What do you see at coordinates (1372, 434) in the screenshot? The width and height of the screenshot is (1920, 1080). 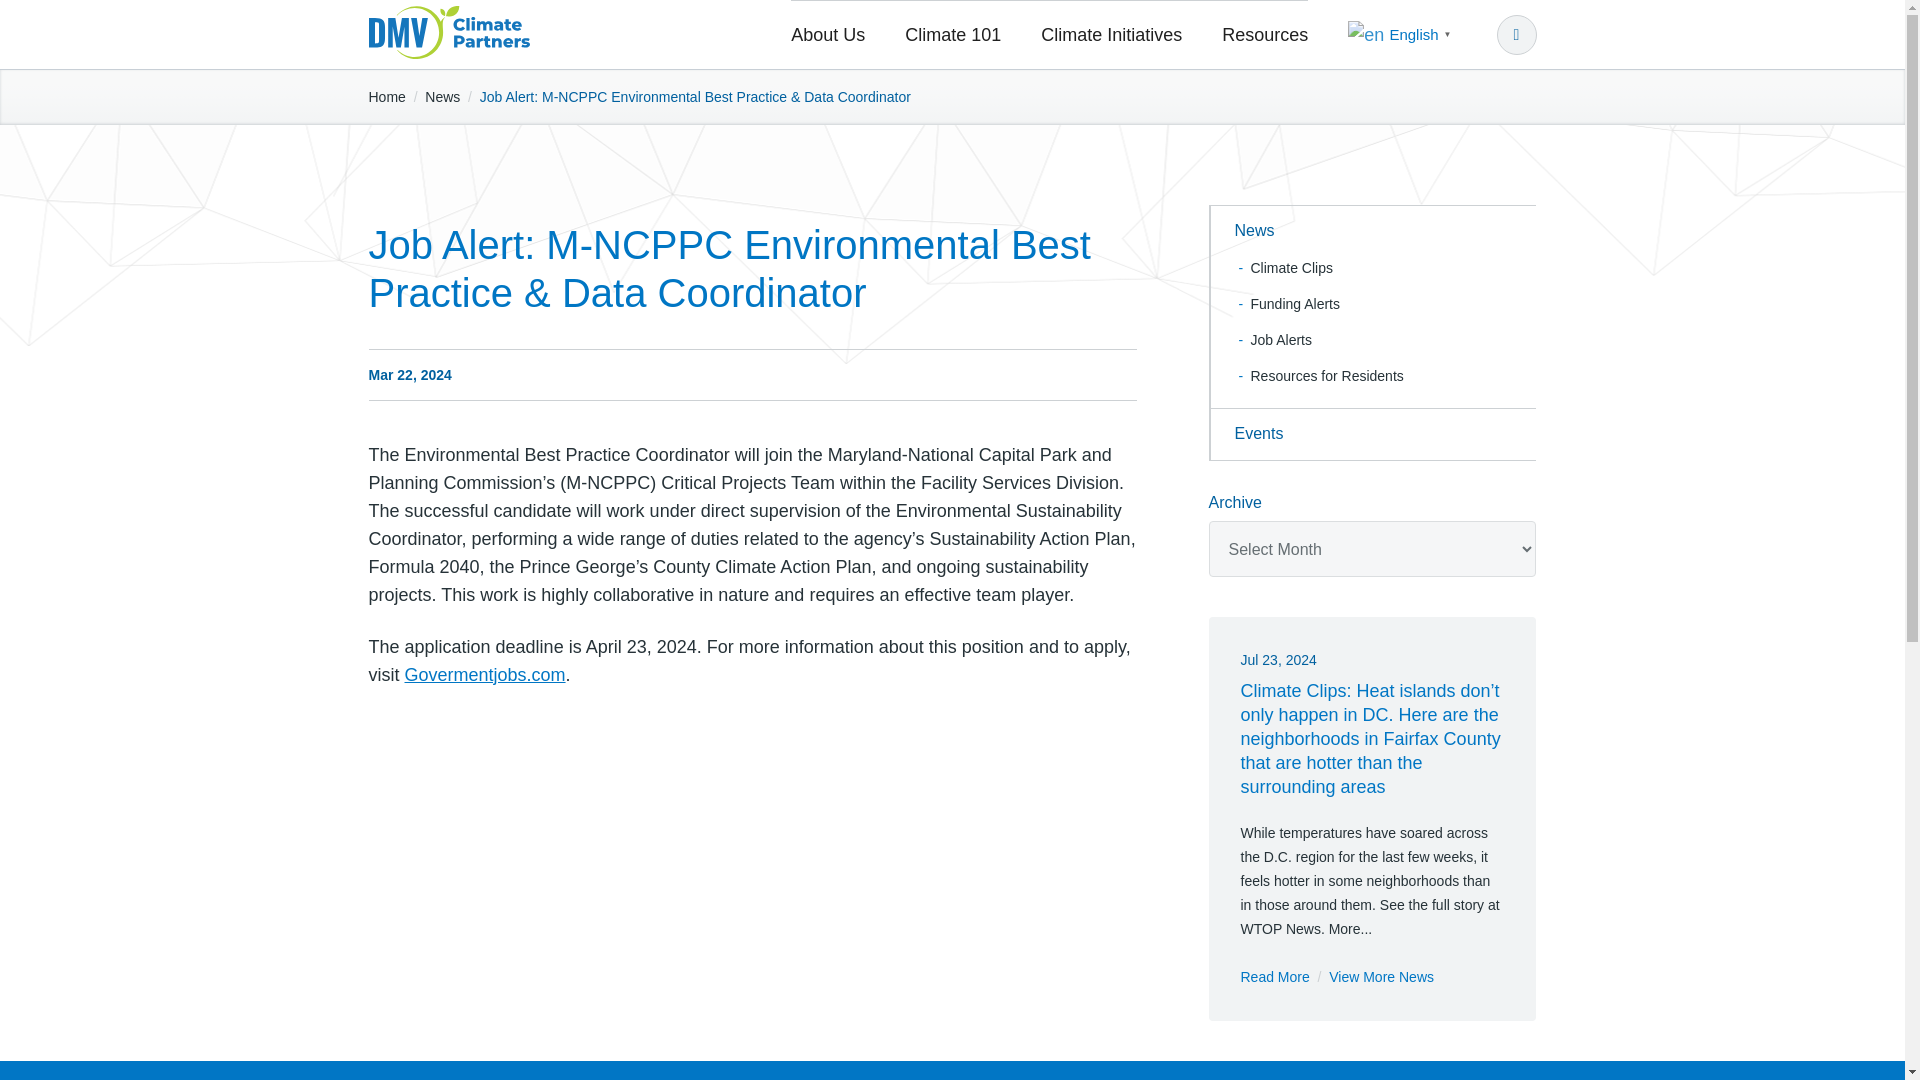 I see `Events` at bounding box center [1372, 434].